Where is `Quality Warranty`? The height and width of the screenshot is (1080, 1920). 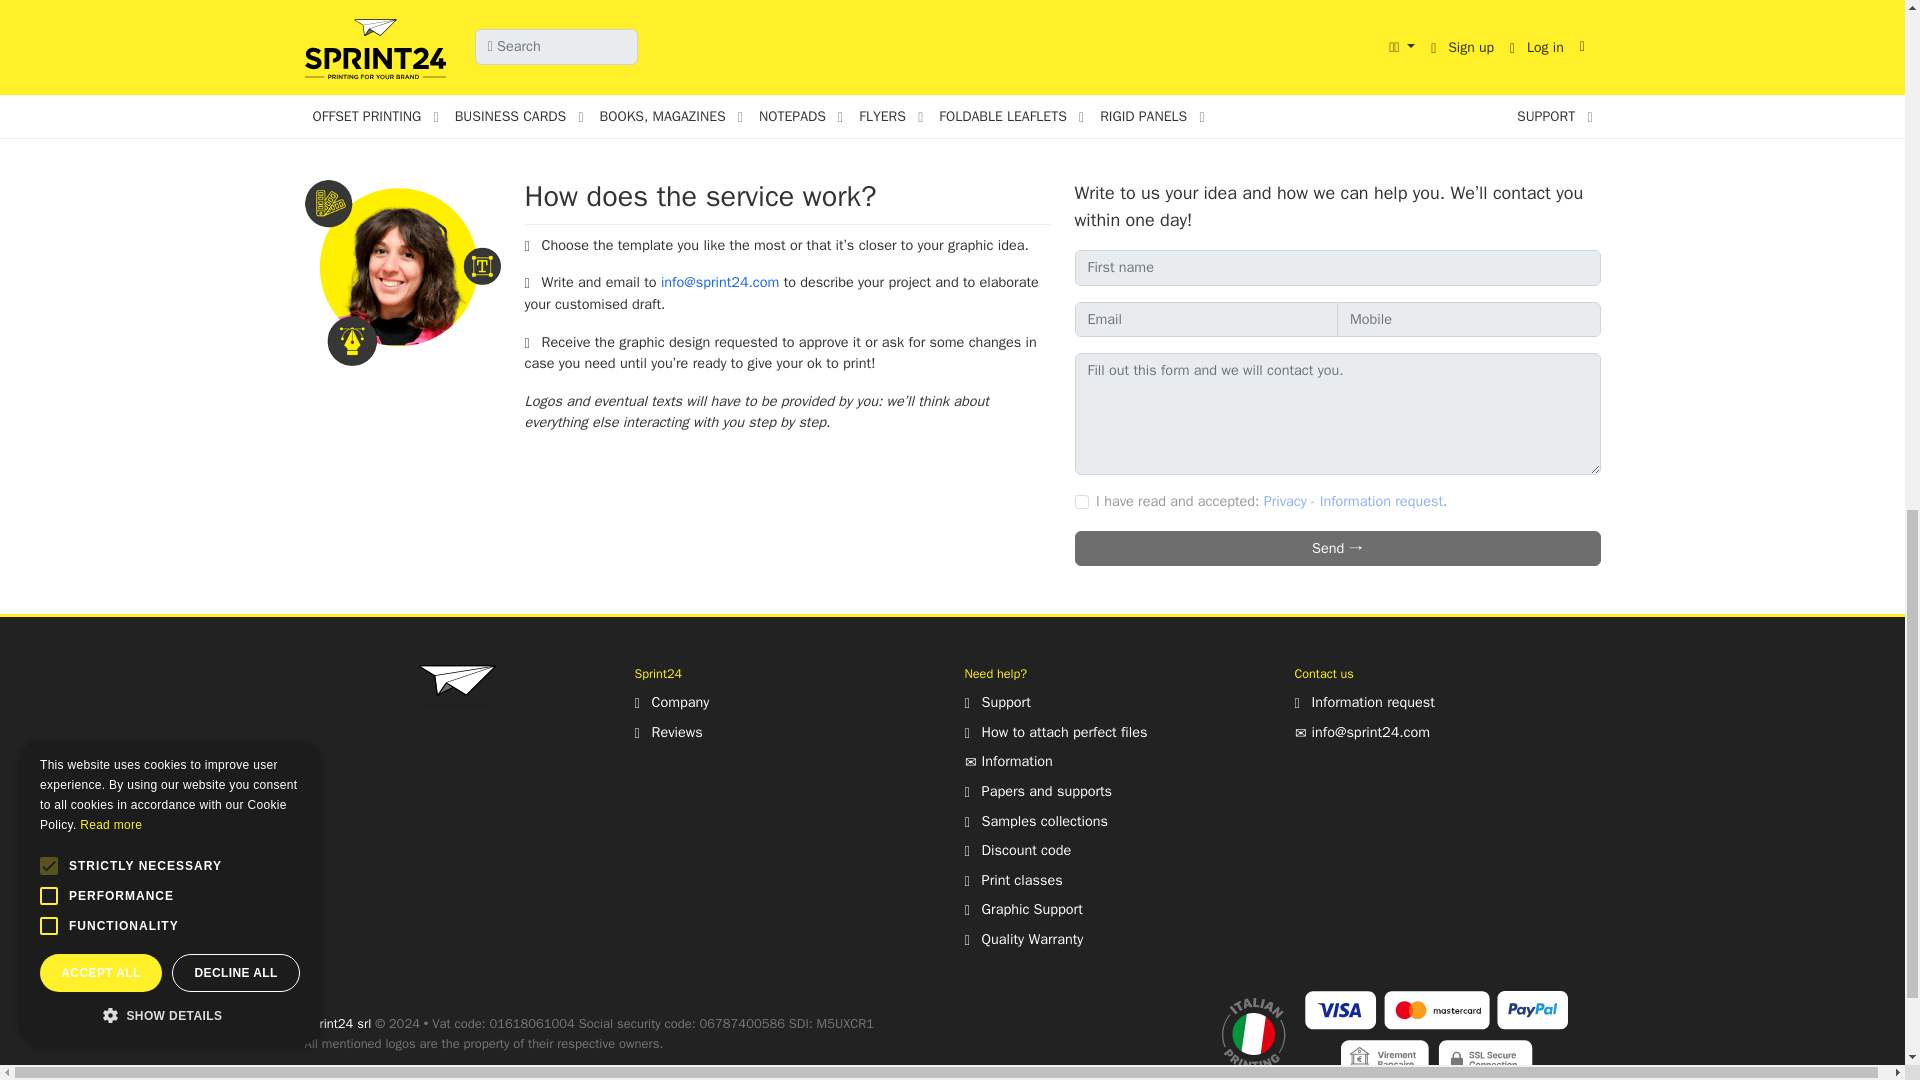
Quality Warranty is located at coordinates (1022, 938).